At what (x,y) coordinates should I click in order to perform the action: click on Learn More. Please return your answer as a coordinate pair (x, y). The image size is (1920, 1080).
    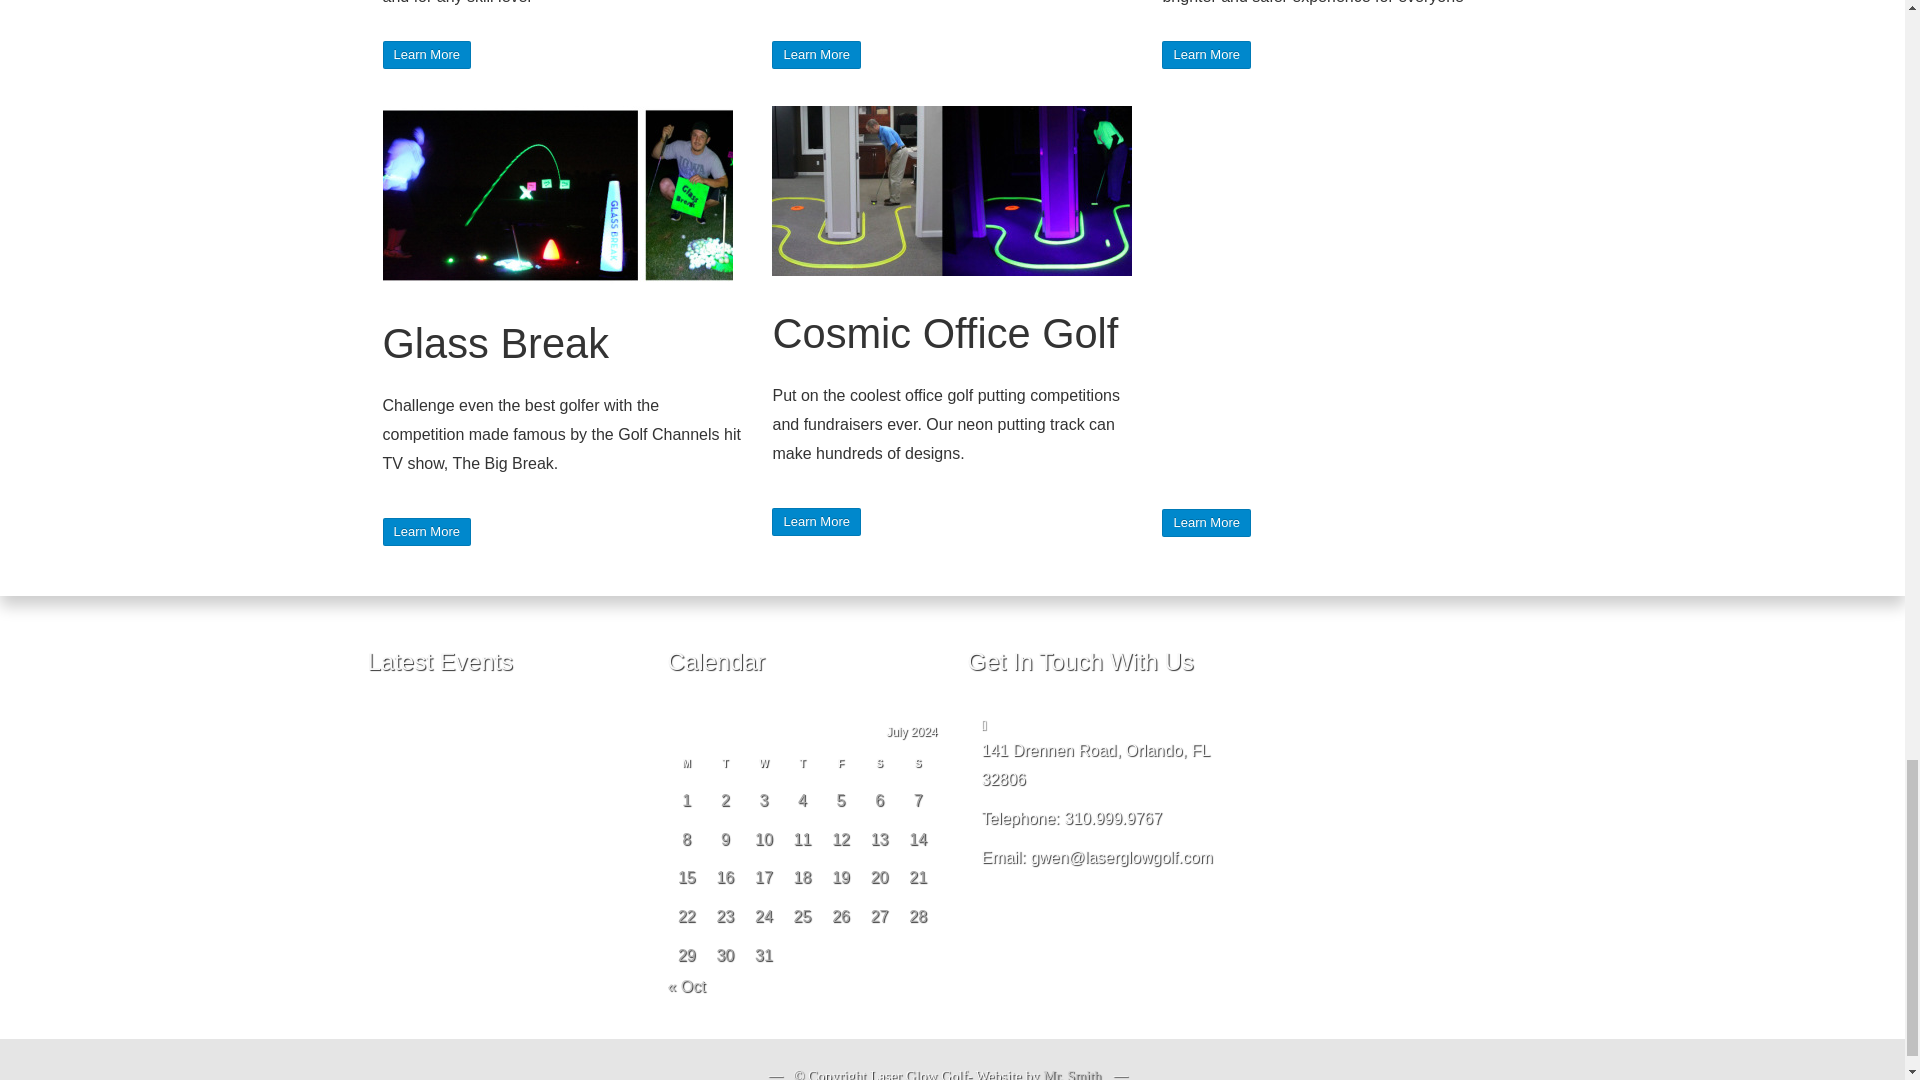
    Looking at the image, I should click on (426, 54).